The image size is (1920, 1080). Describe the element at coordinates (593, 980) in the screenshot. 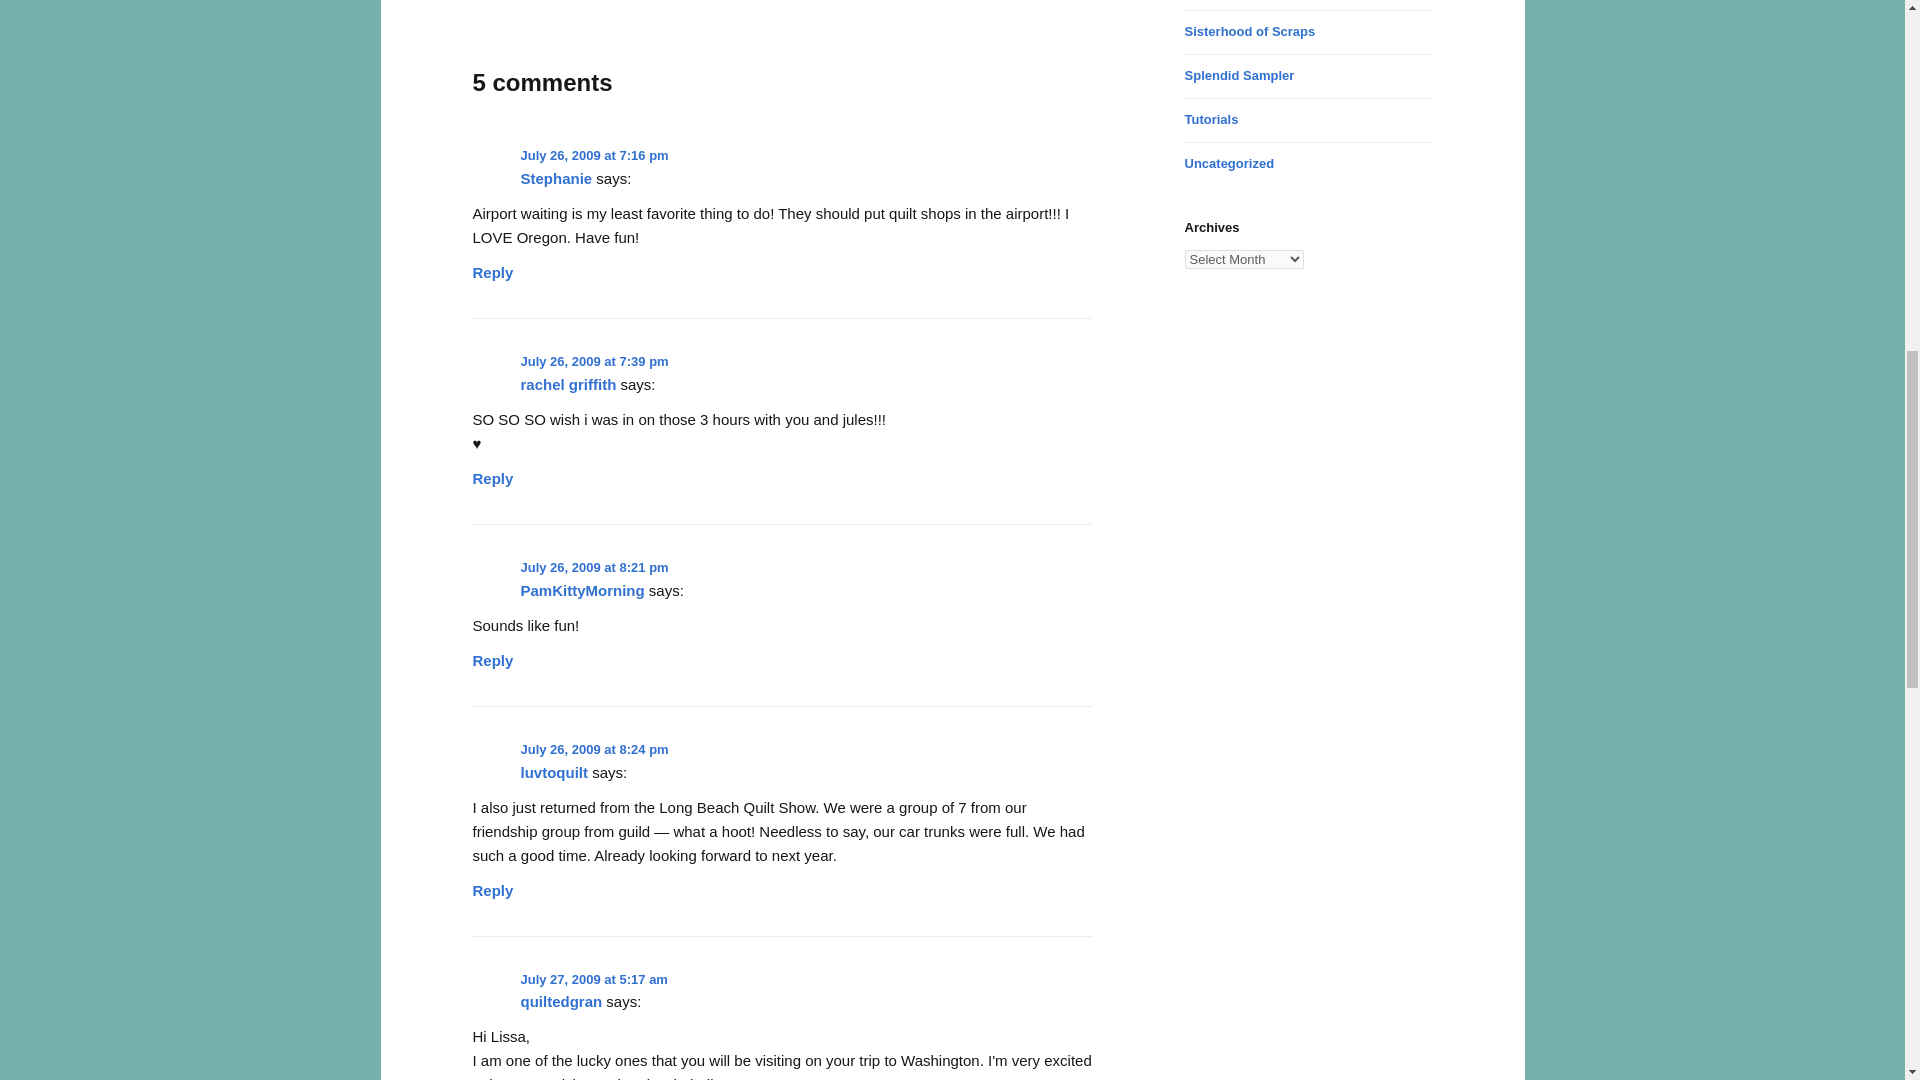

I see `July 27, 2009 at 5:17 am` at that location.